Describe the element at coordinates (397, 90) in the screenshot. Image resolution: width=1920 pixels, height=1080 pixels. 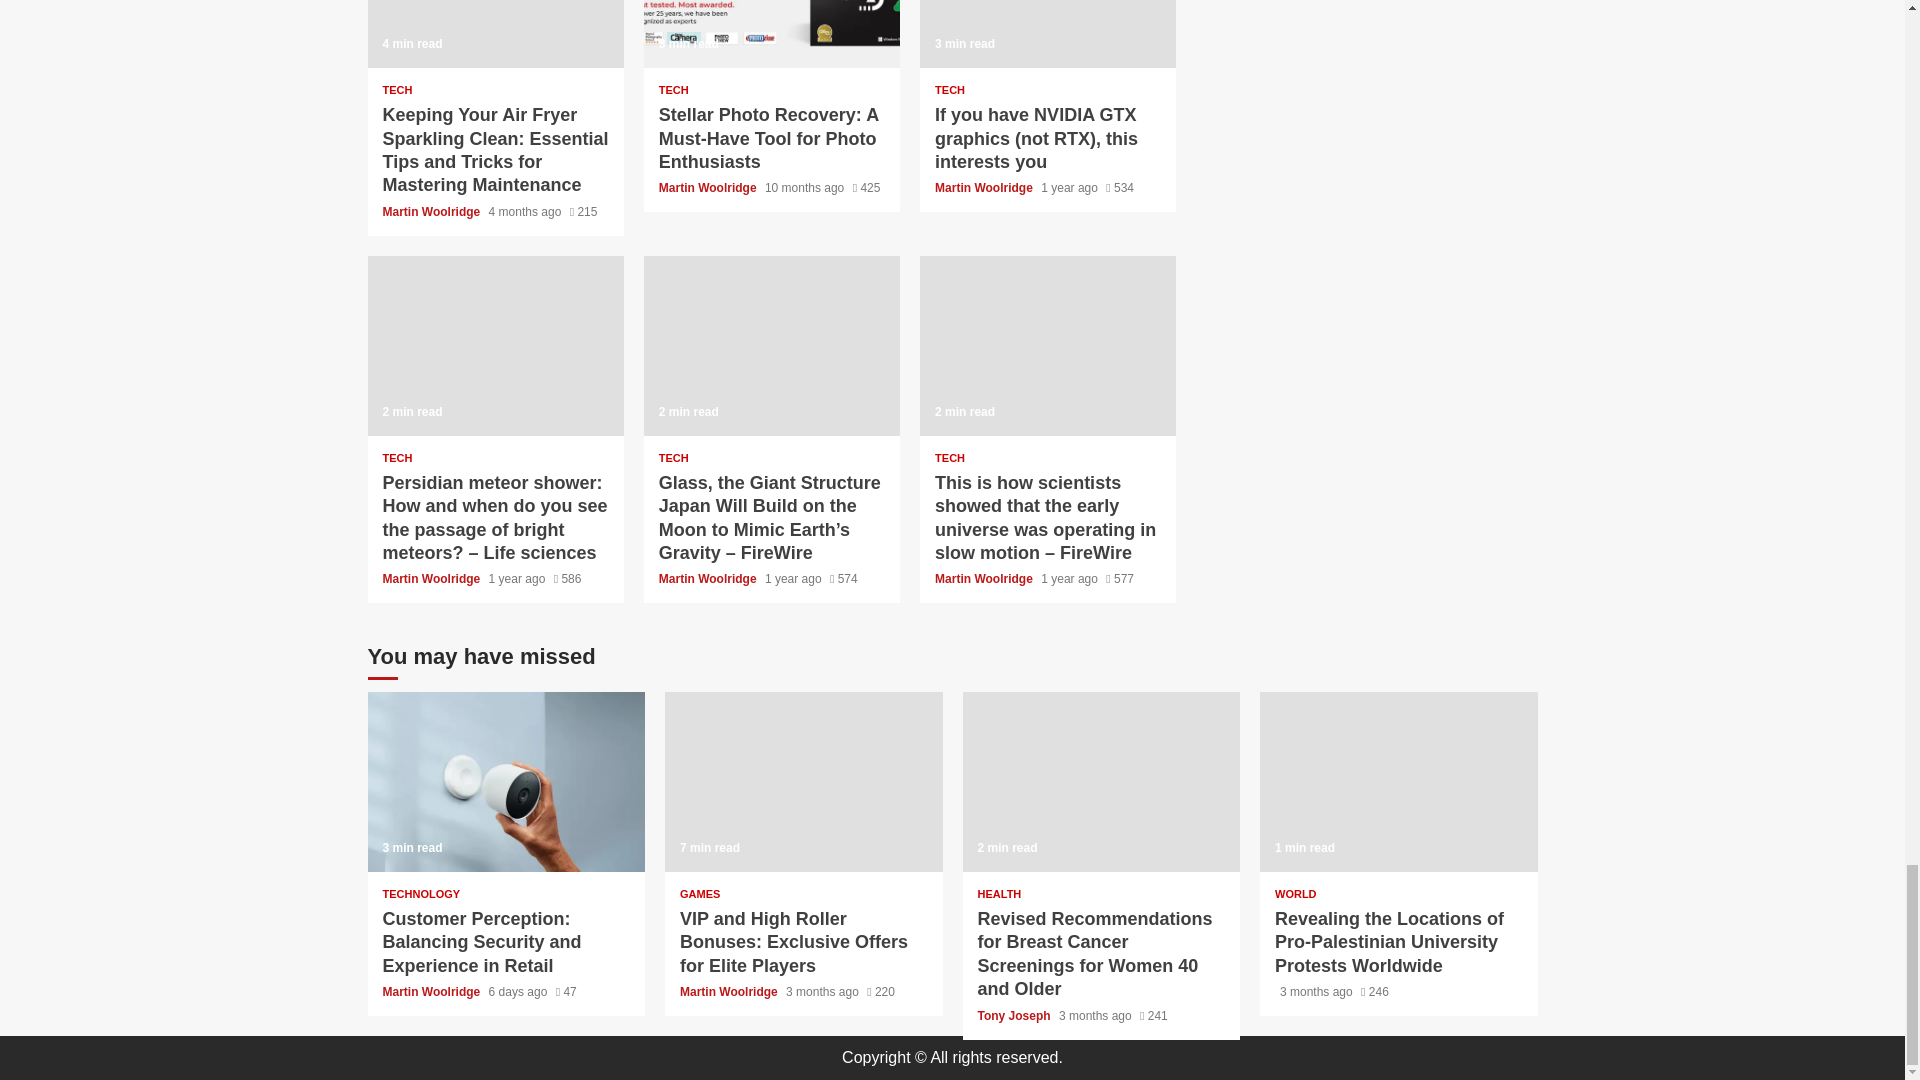
I see `TECH` at that location.